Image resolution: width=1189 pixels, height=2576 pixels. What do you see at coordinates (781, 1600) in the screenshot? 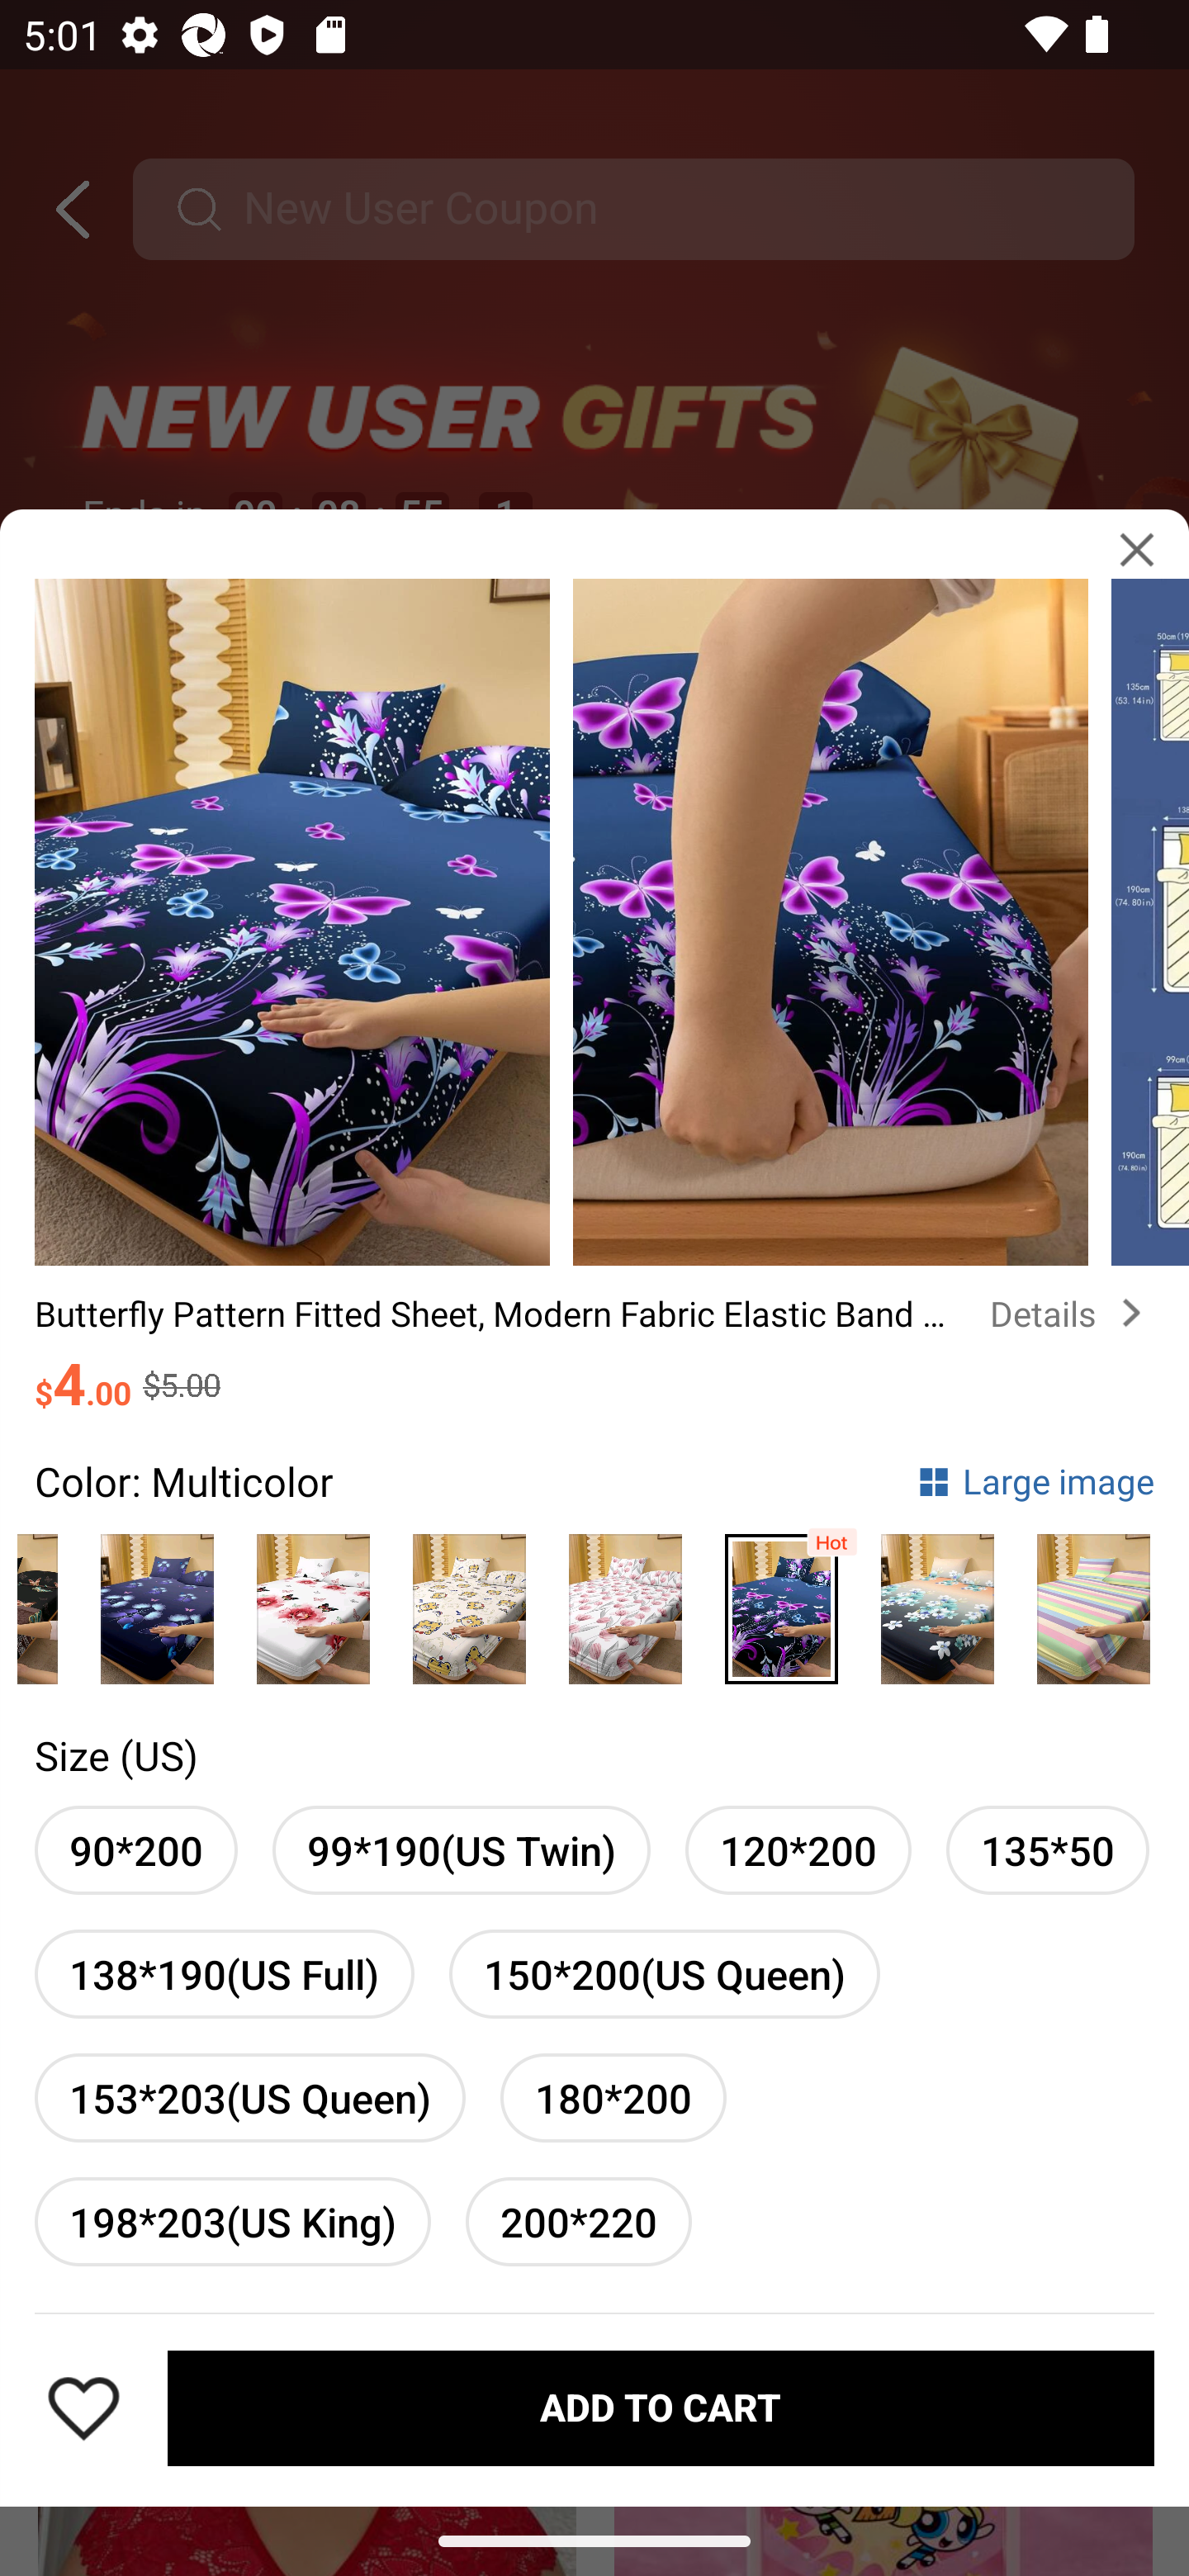
I see `Multicolor` at bounding box center [781, 1600].